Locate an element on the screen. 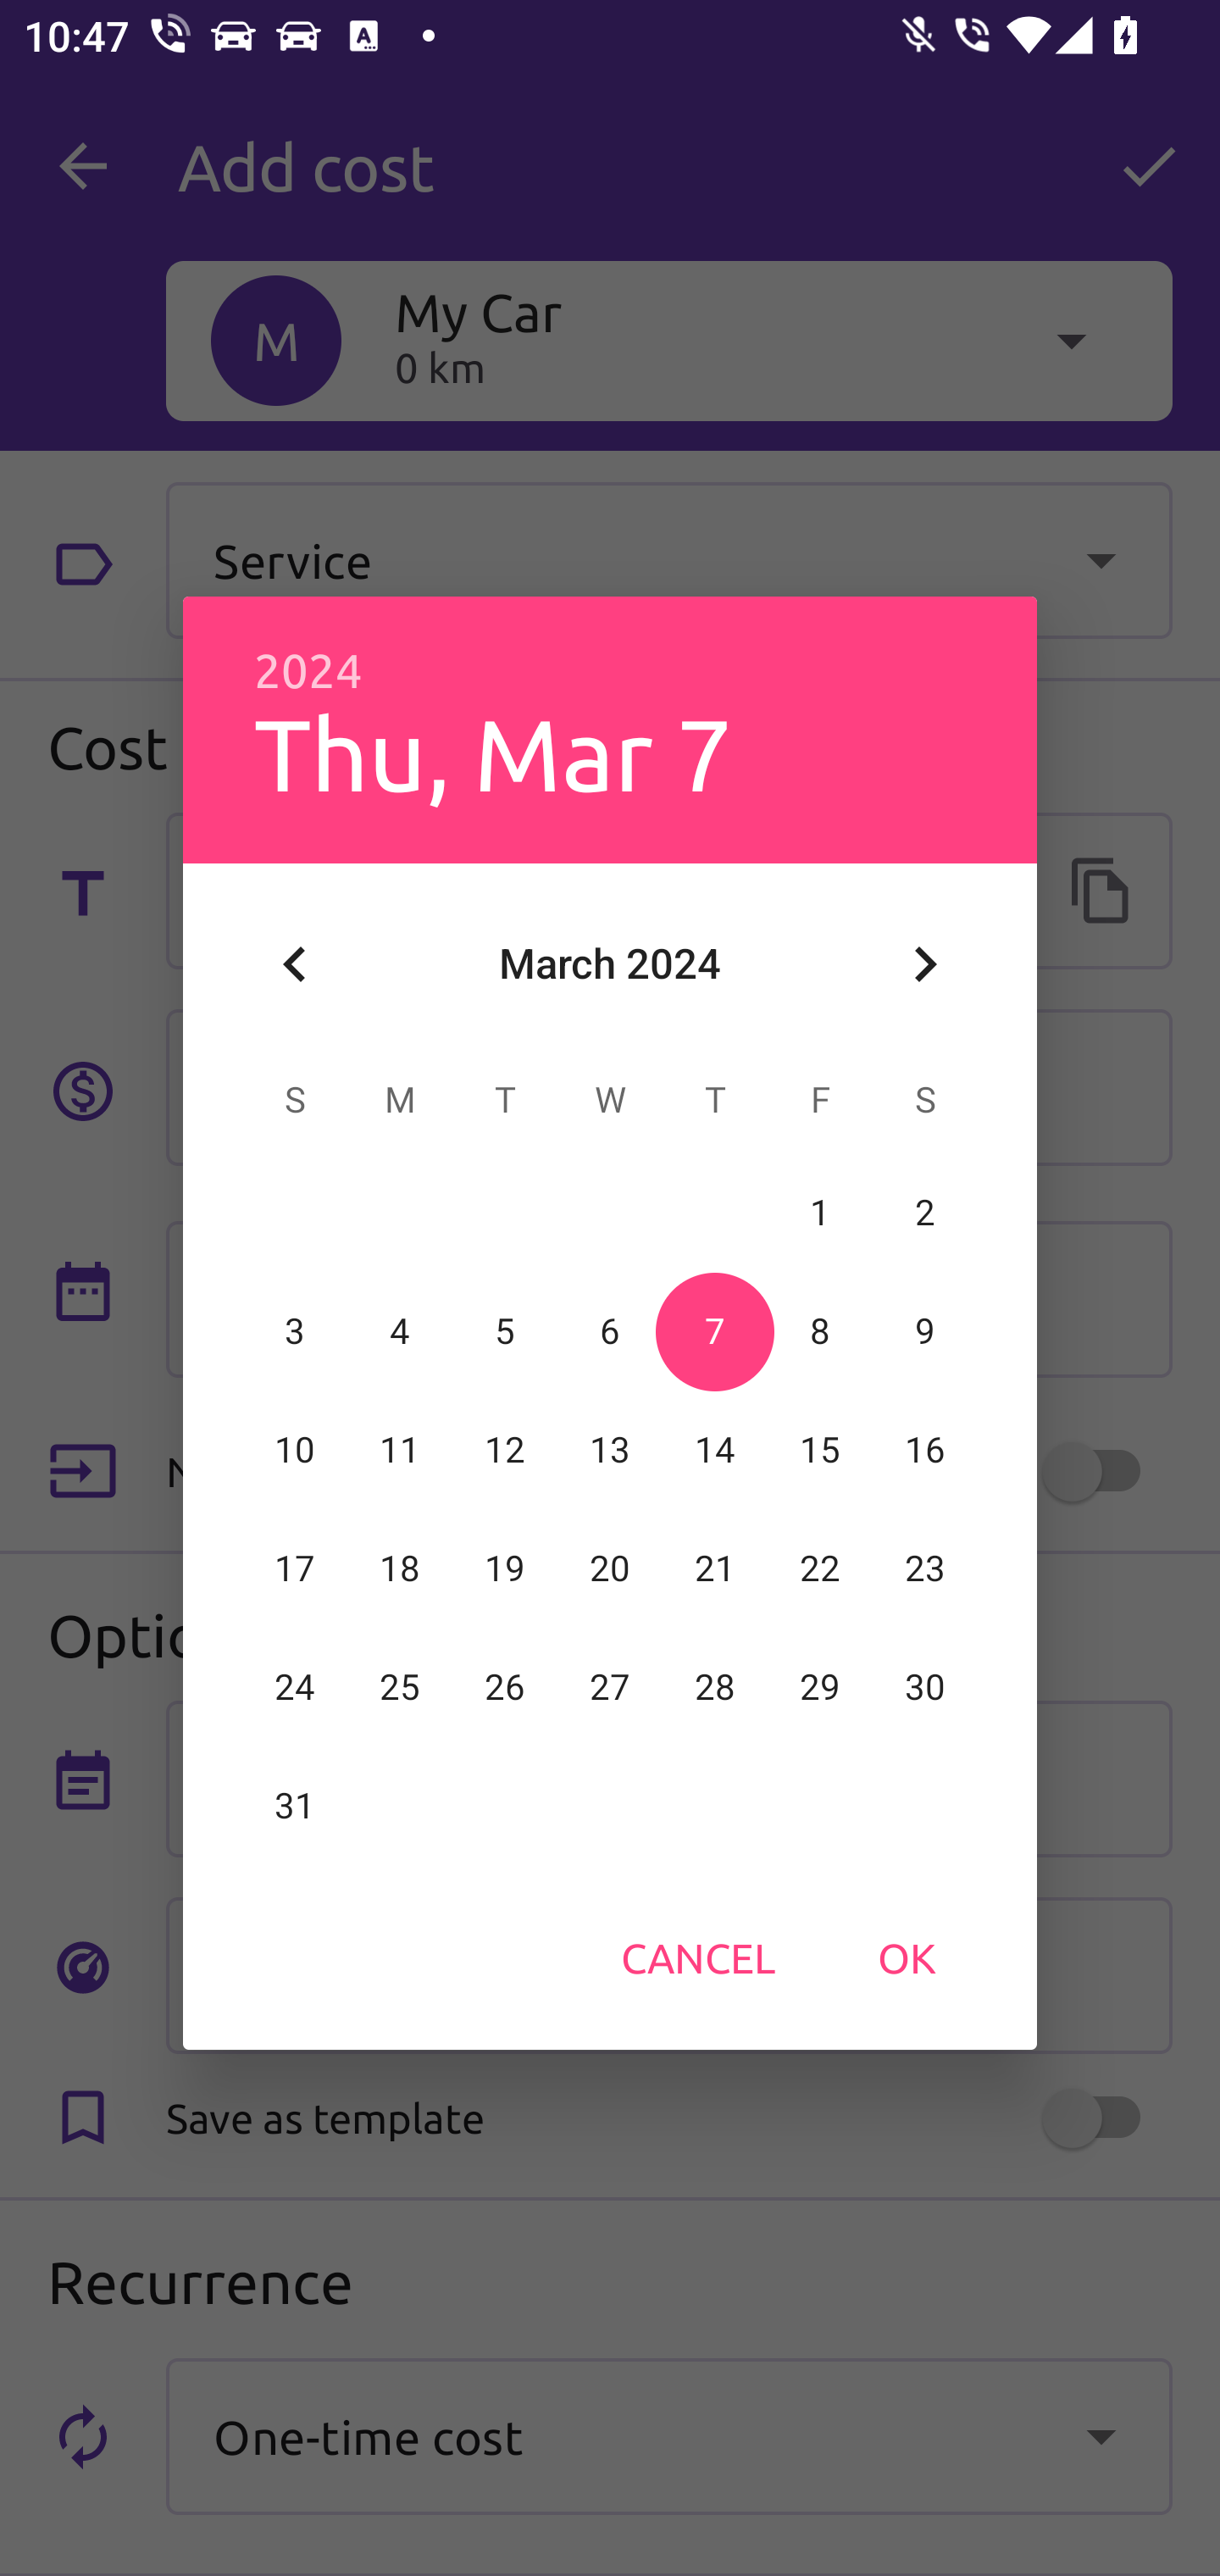 The image size is (1220, 2576). 2024 is located at coordinates (308, 671).